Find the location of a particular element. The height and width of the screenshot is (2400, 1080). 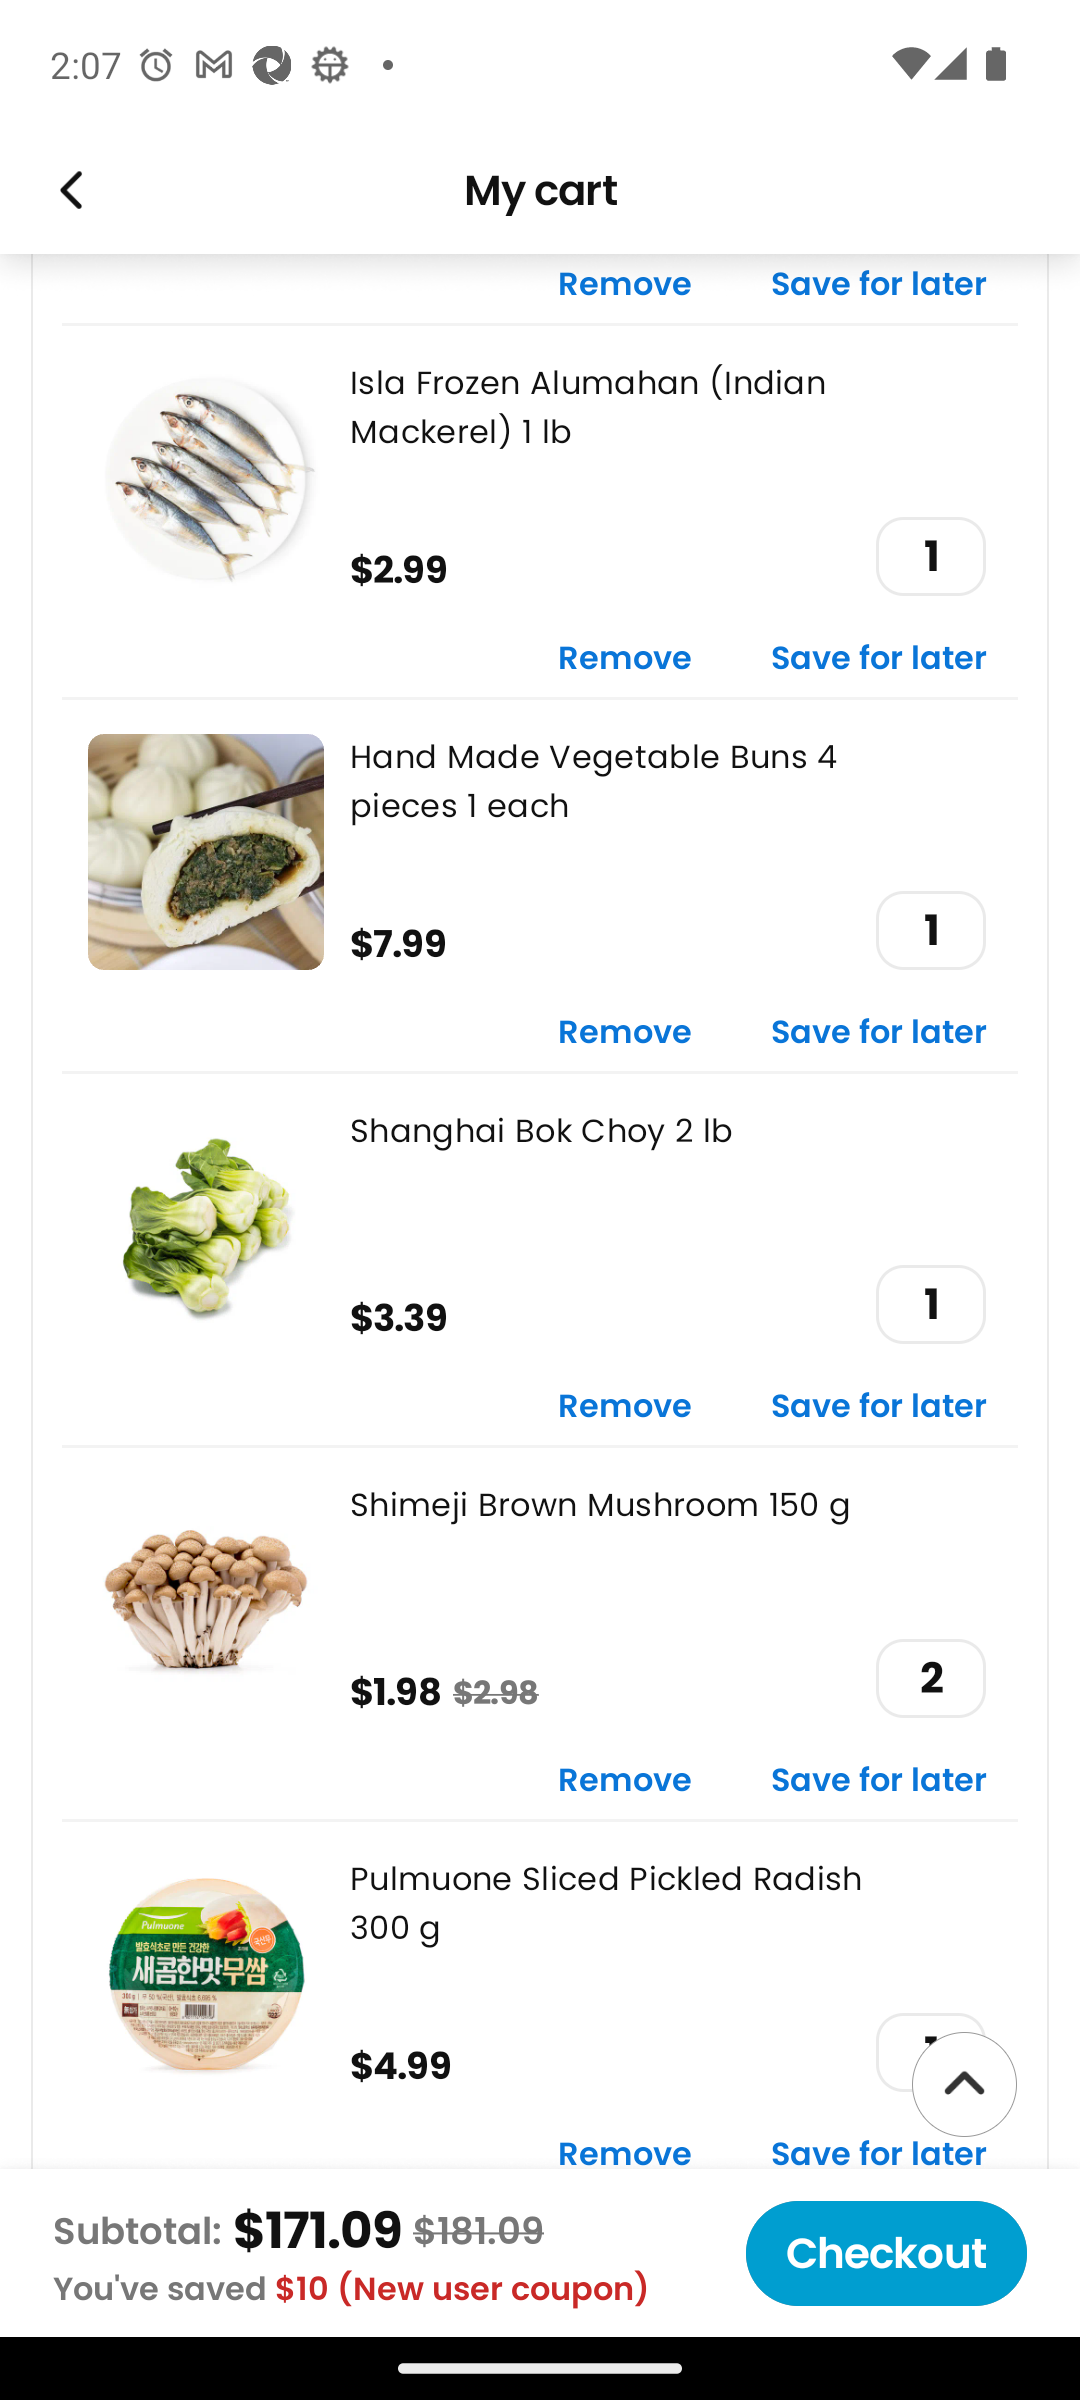

Remove is located at coordinates (625, 2154).